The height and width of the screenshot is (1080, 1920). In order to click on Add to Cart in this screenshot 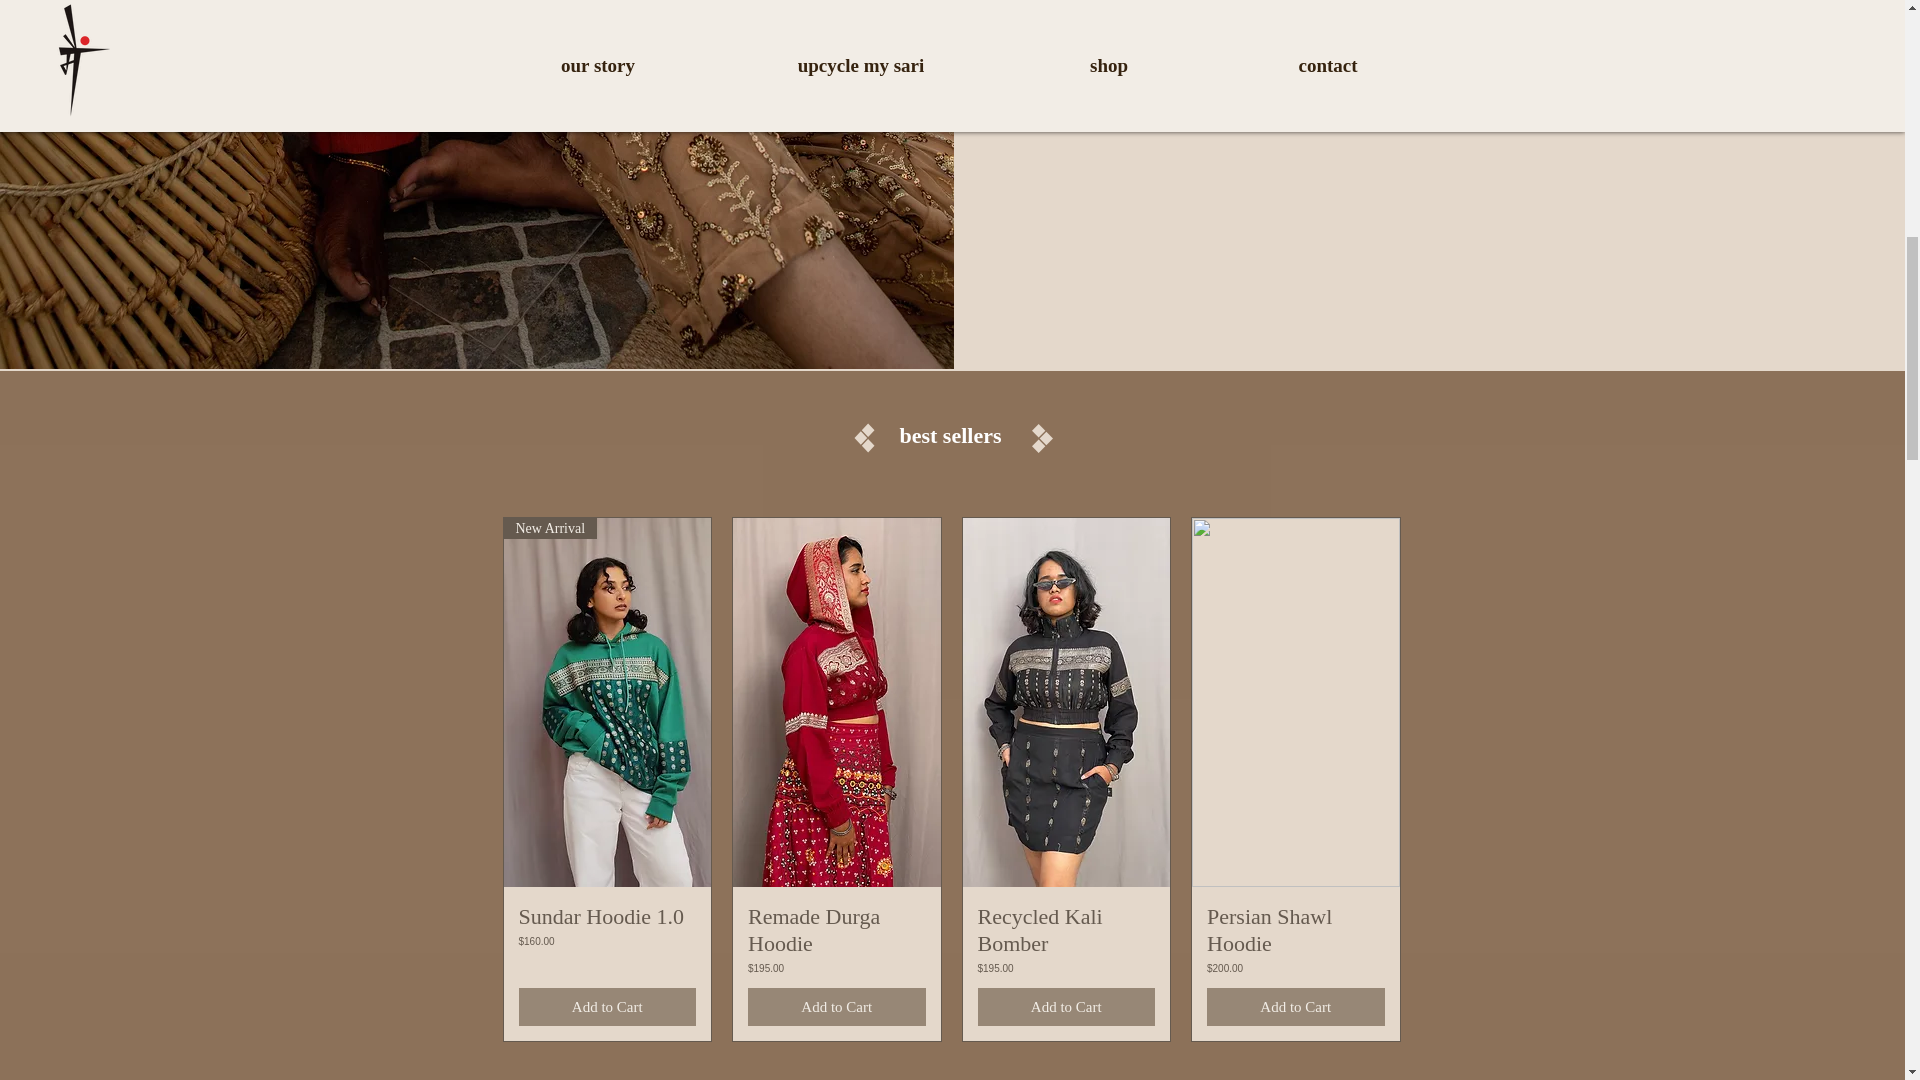, I will do `click(1296, 1008)`.